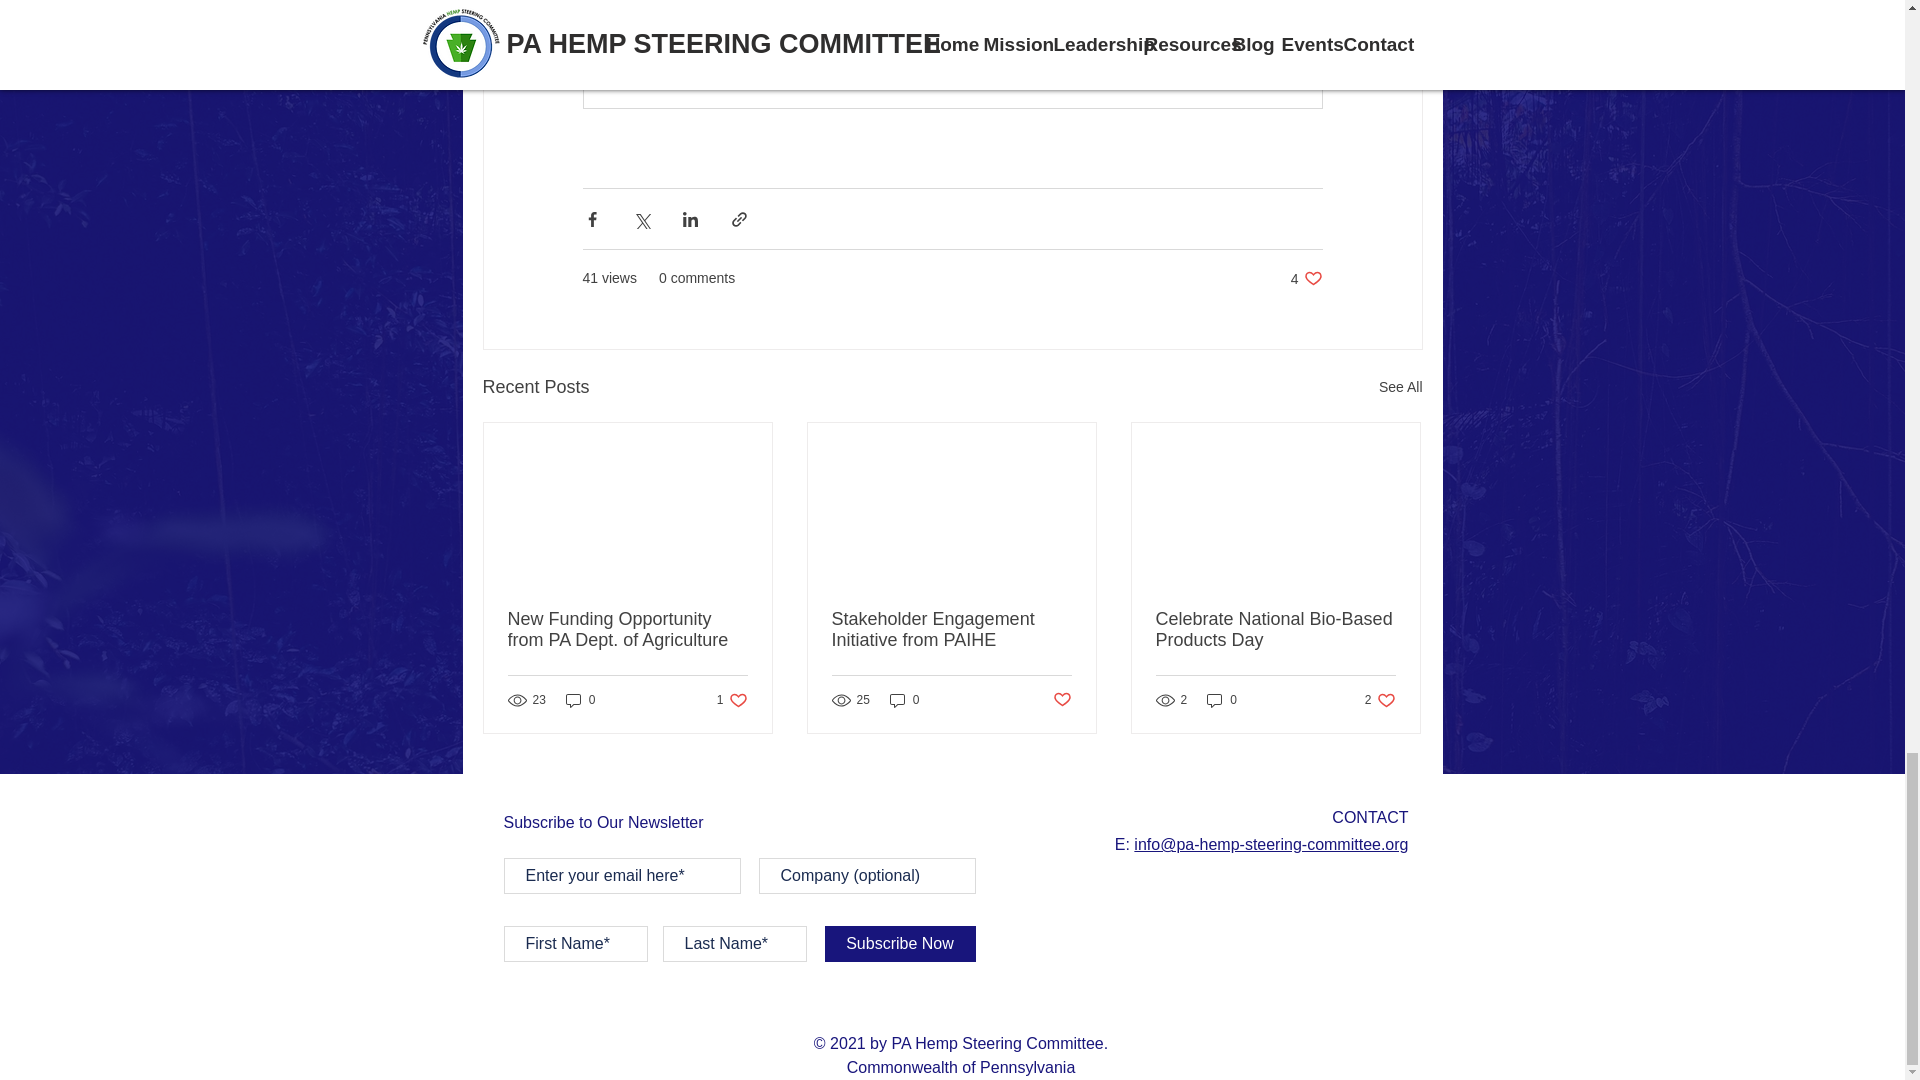 This screenshot has height=1080, width=1920. Describe the element at coordinates (1306, 278) in the screenshot. I see `Post not marked as liked` at that location.